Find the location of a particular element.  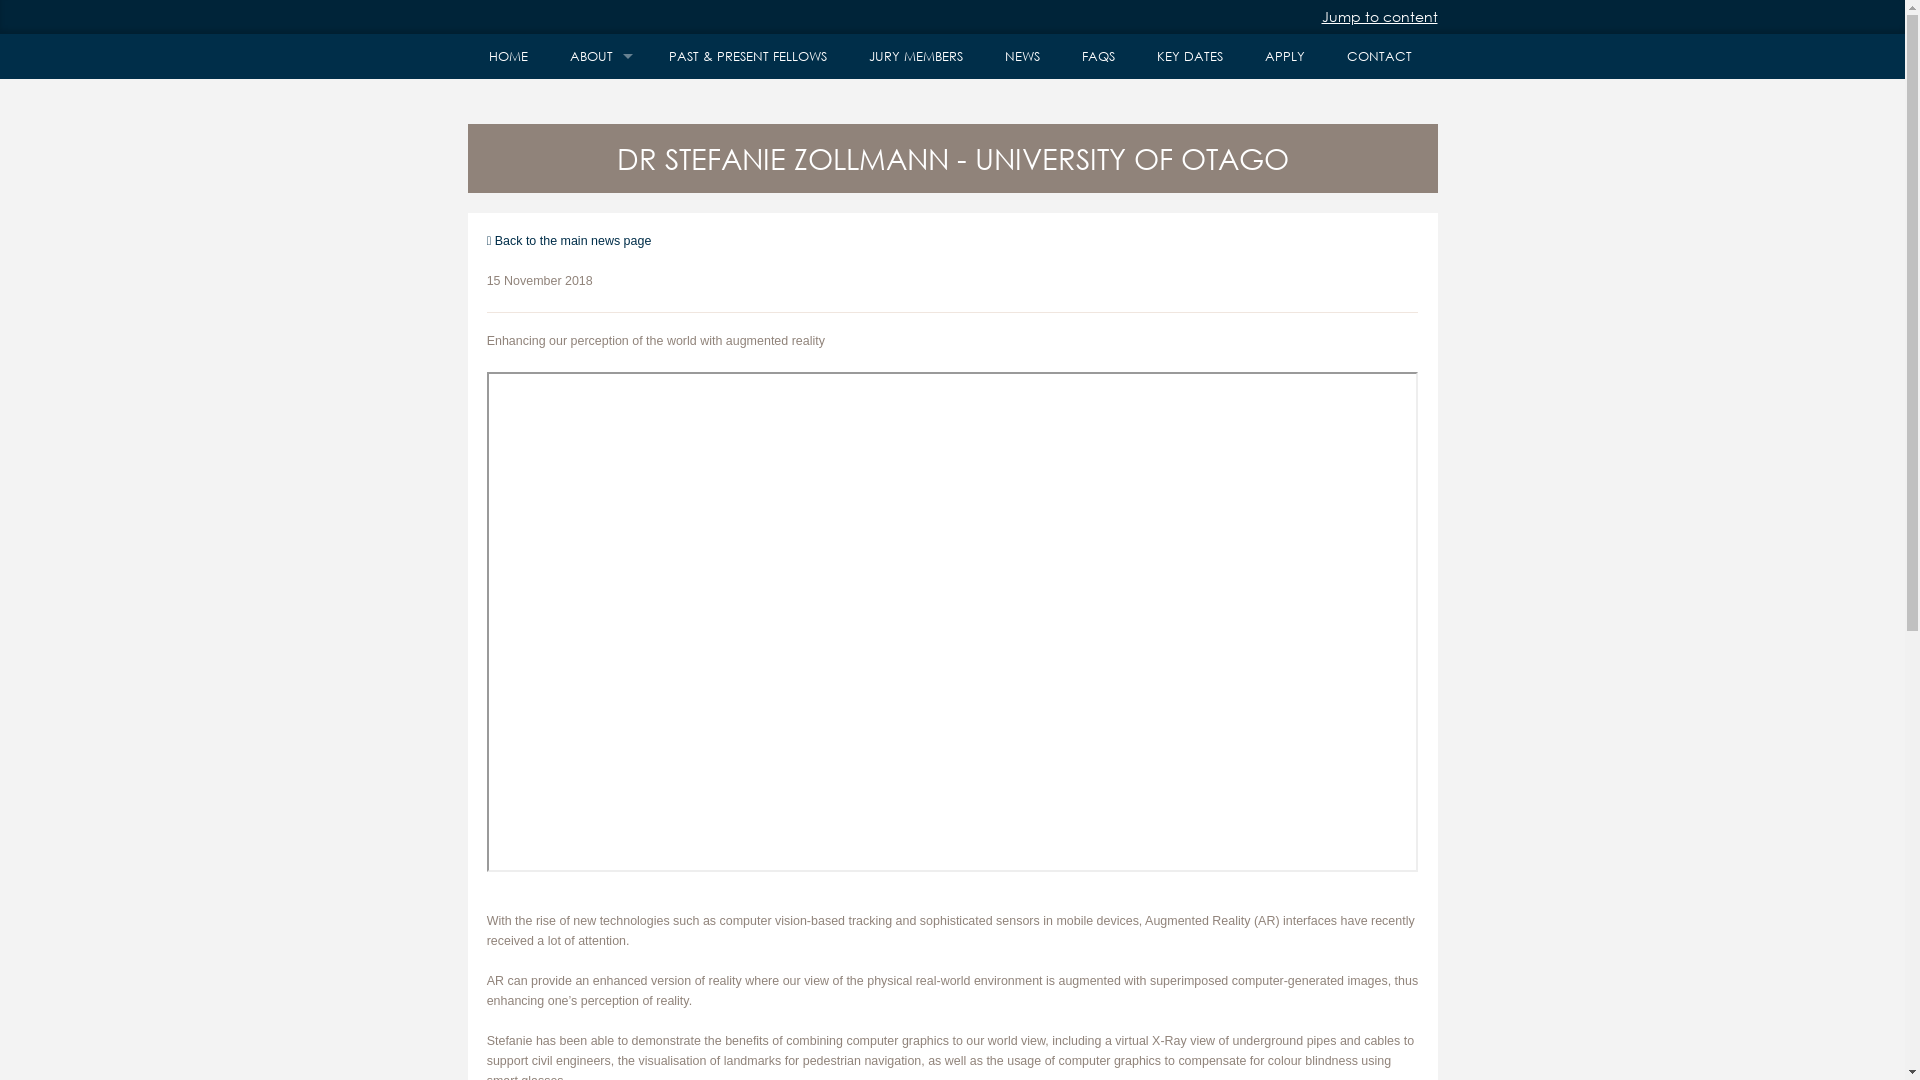

JURY MEMBERS is located at coordinates (916, 56).